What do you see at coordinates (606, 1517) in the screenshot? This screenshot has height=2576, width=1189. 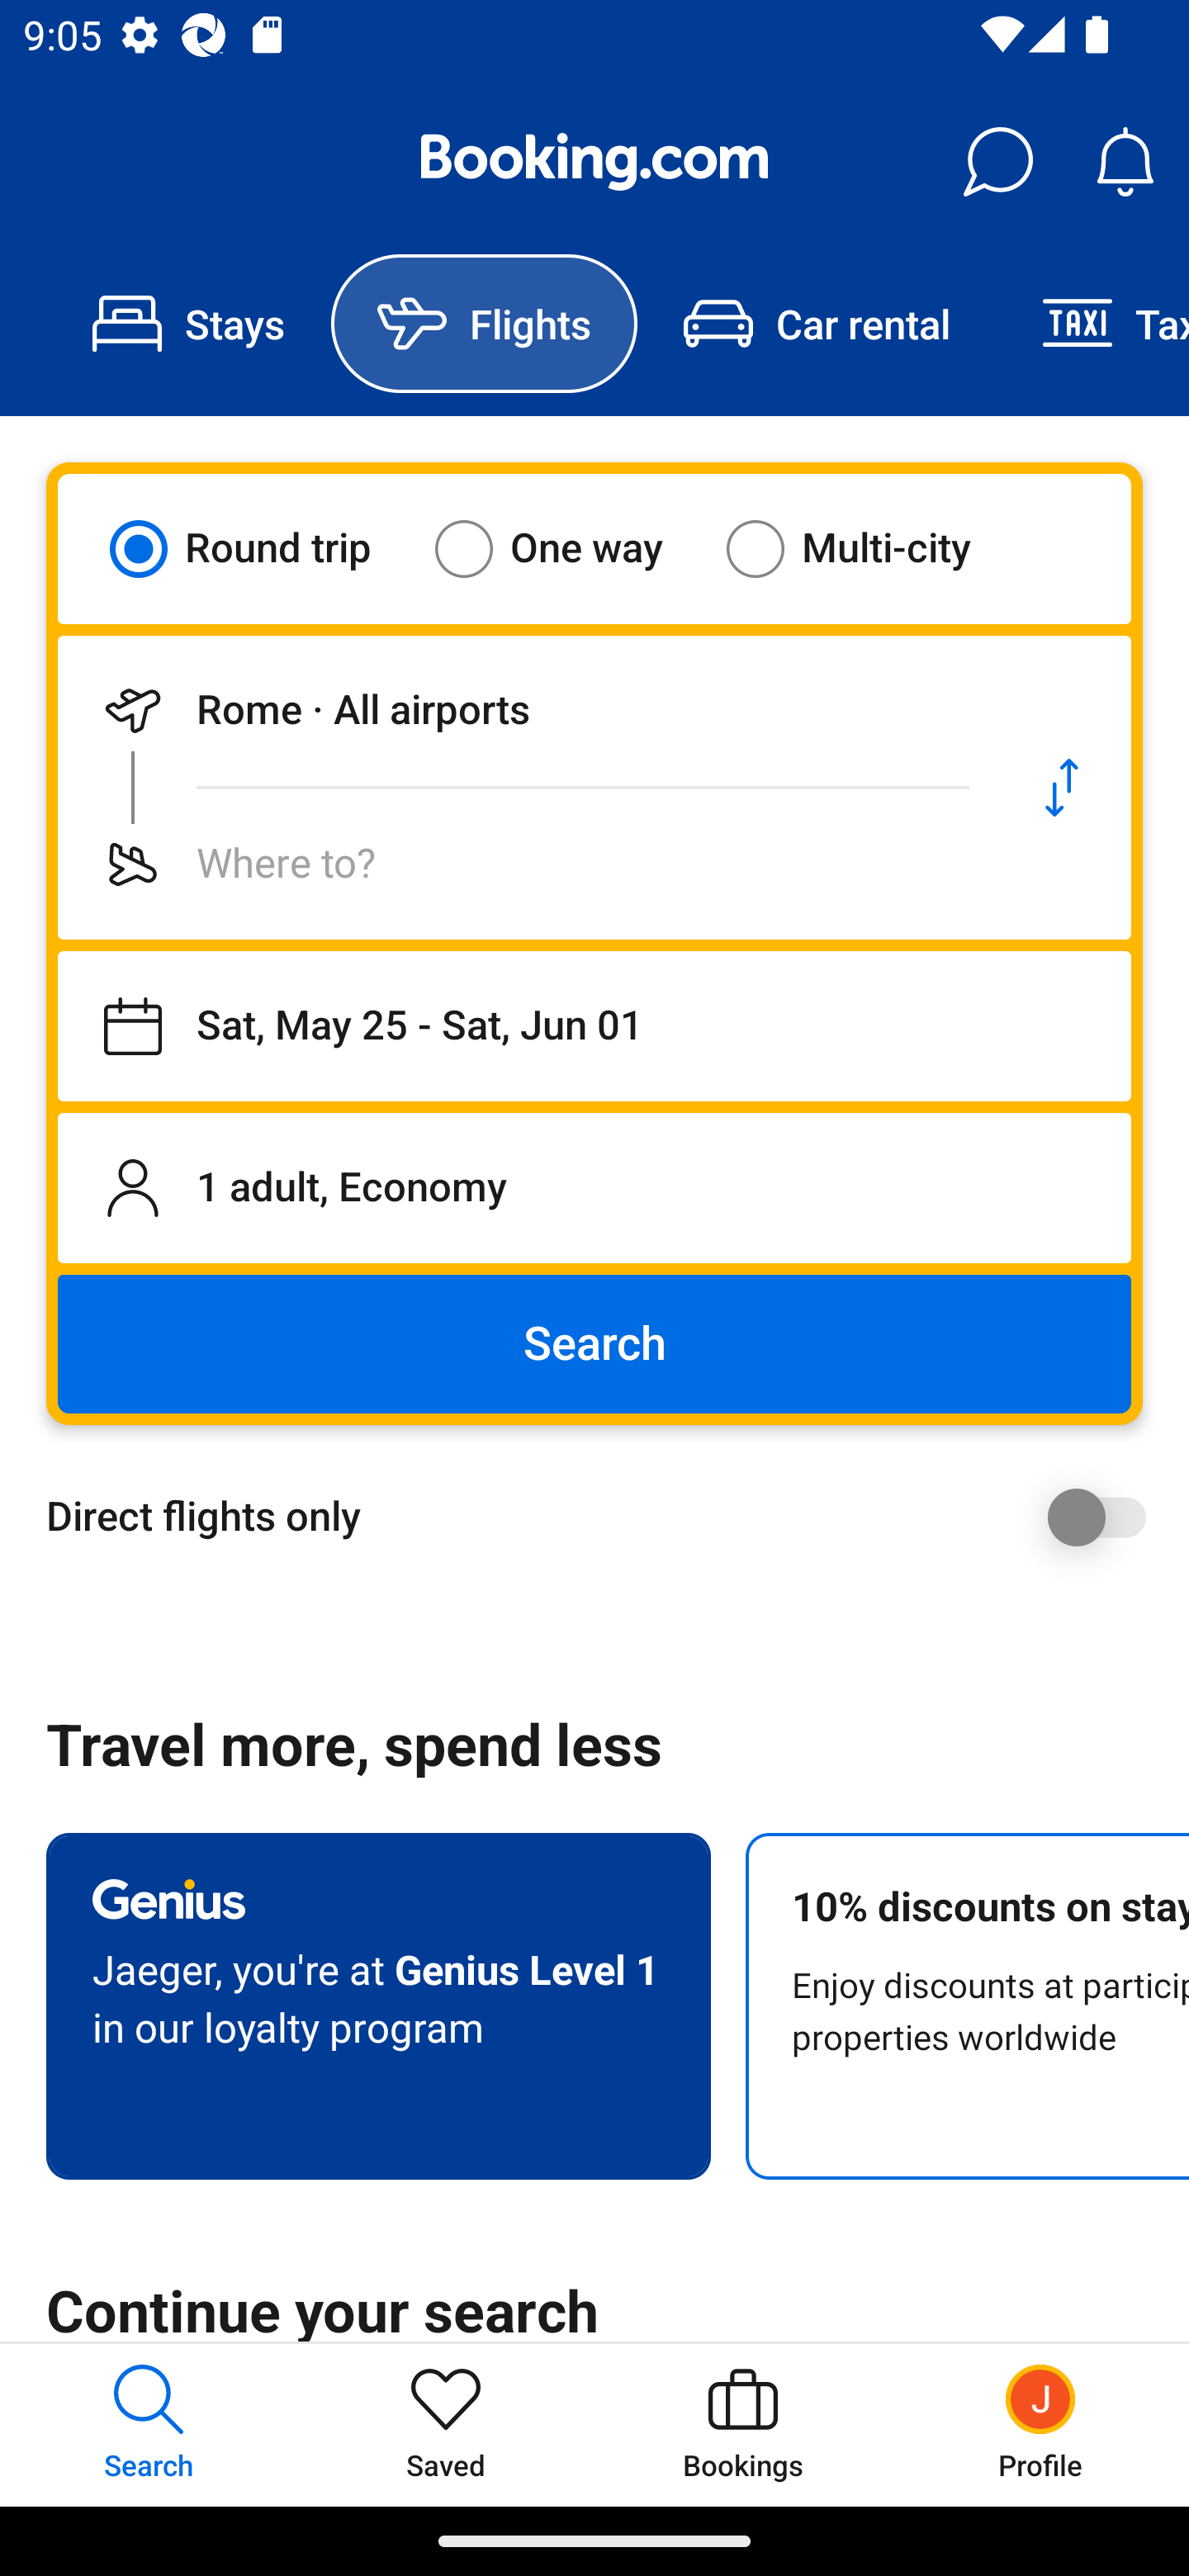 I see `Direct flights only` at bounding box center [606, 1517].